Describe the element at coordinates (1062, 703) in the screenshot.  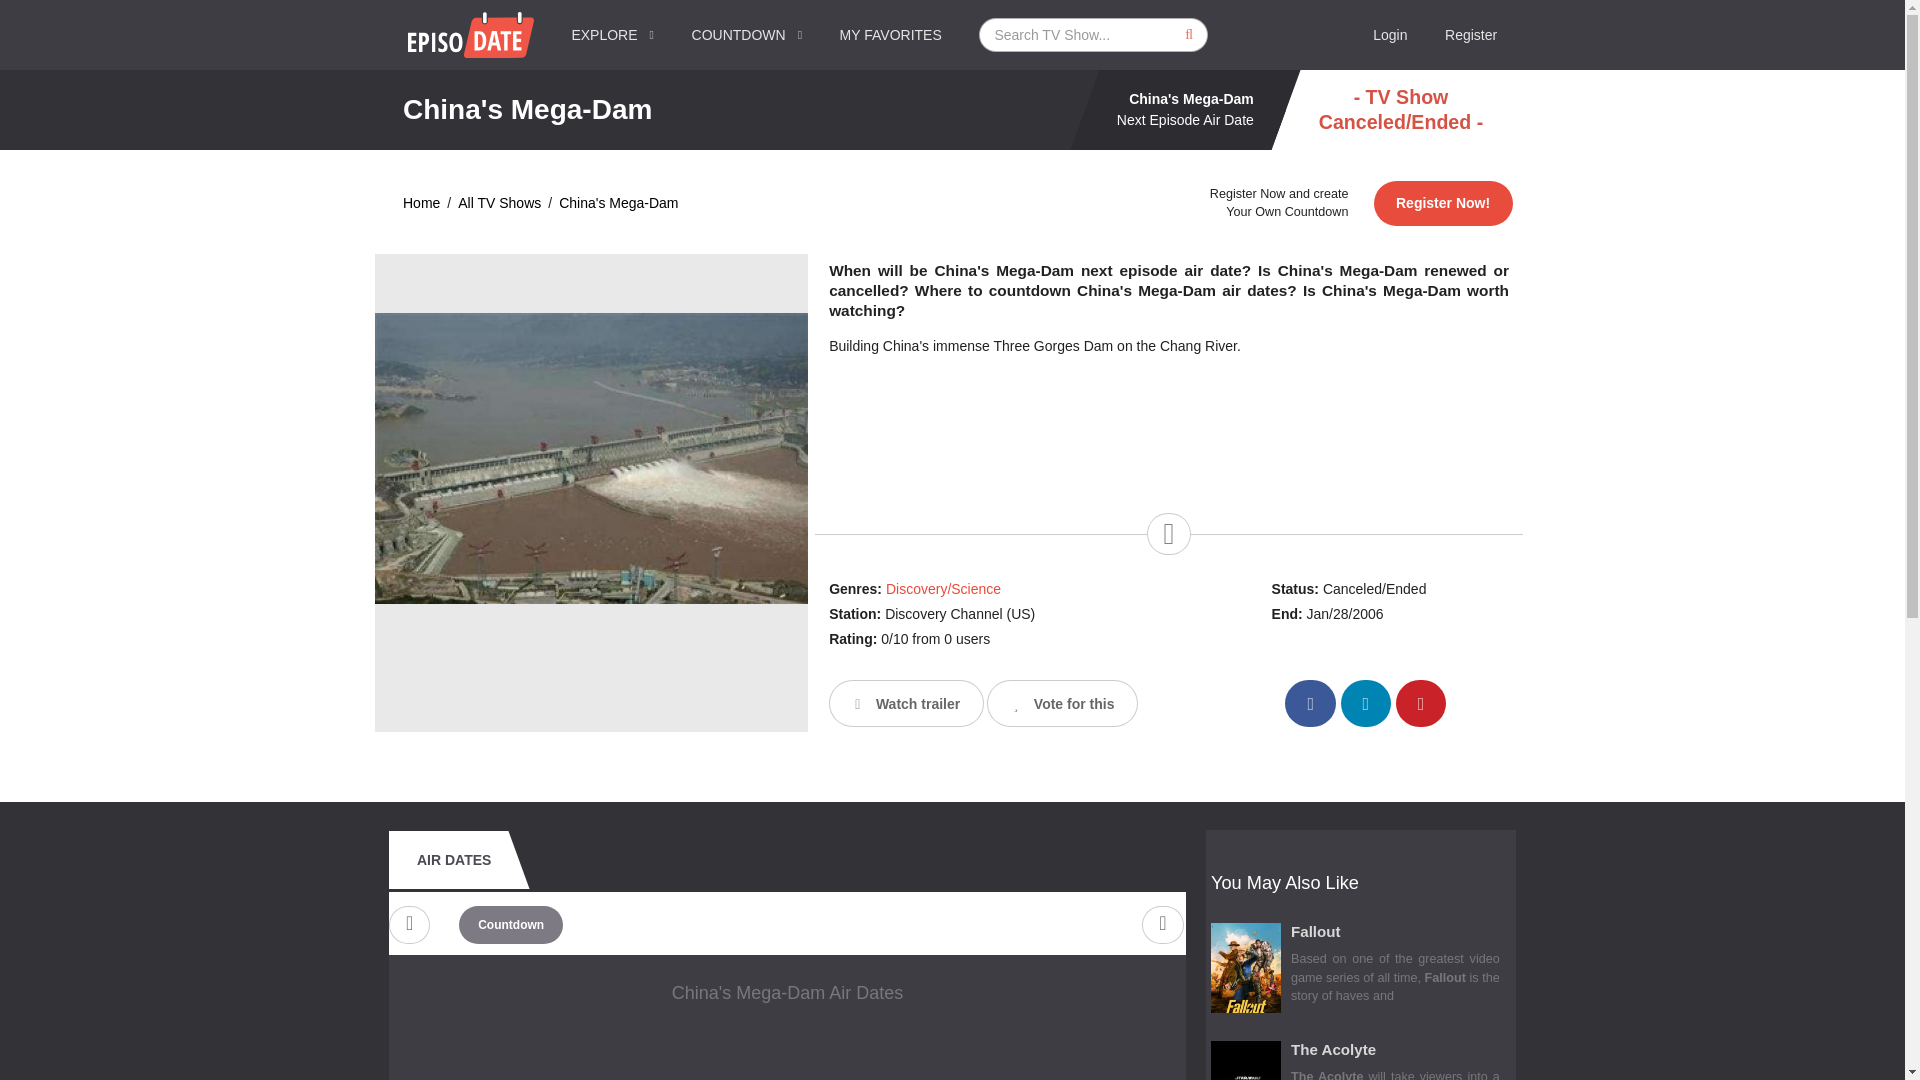
I see `Vote for this` at that location.